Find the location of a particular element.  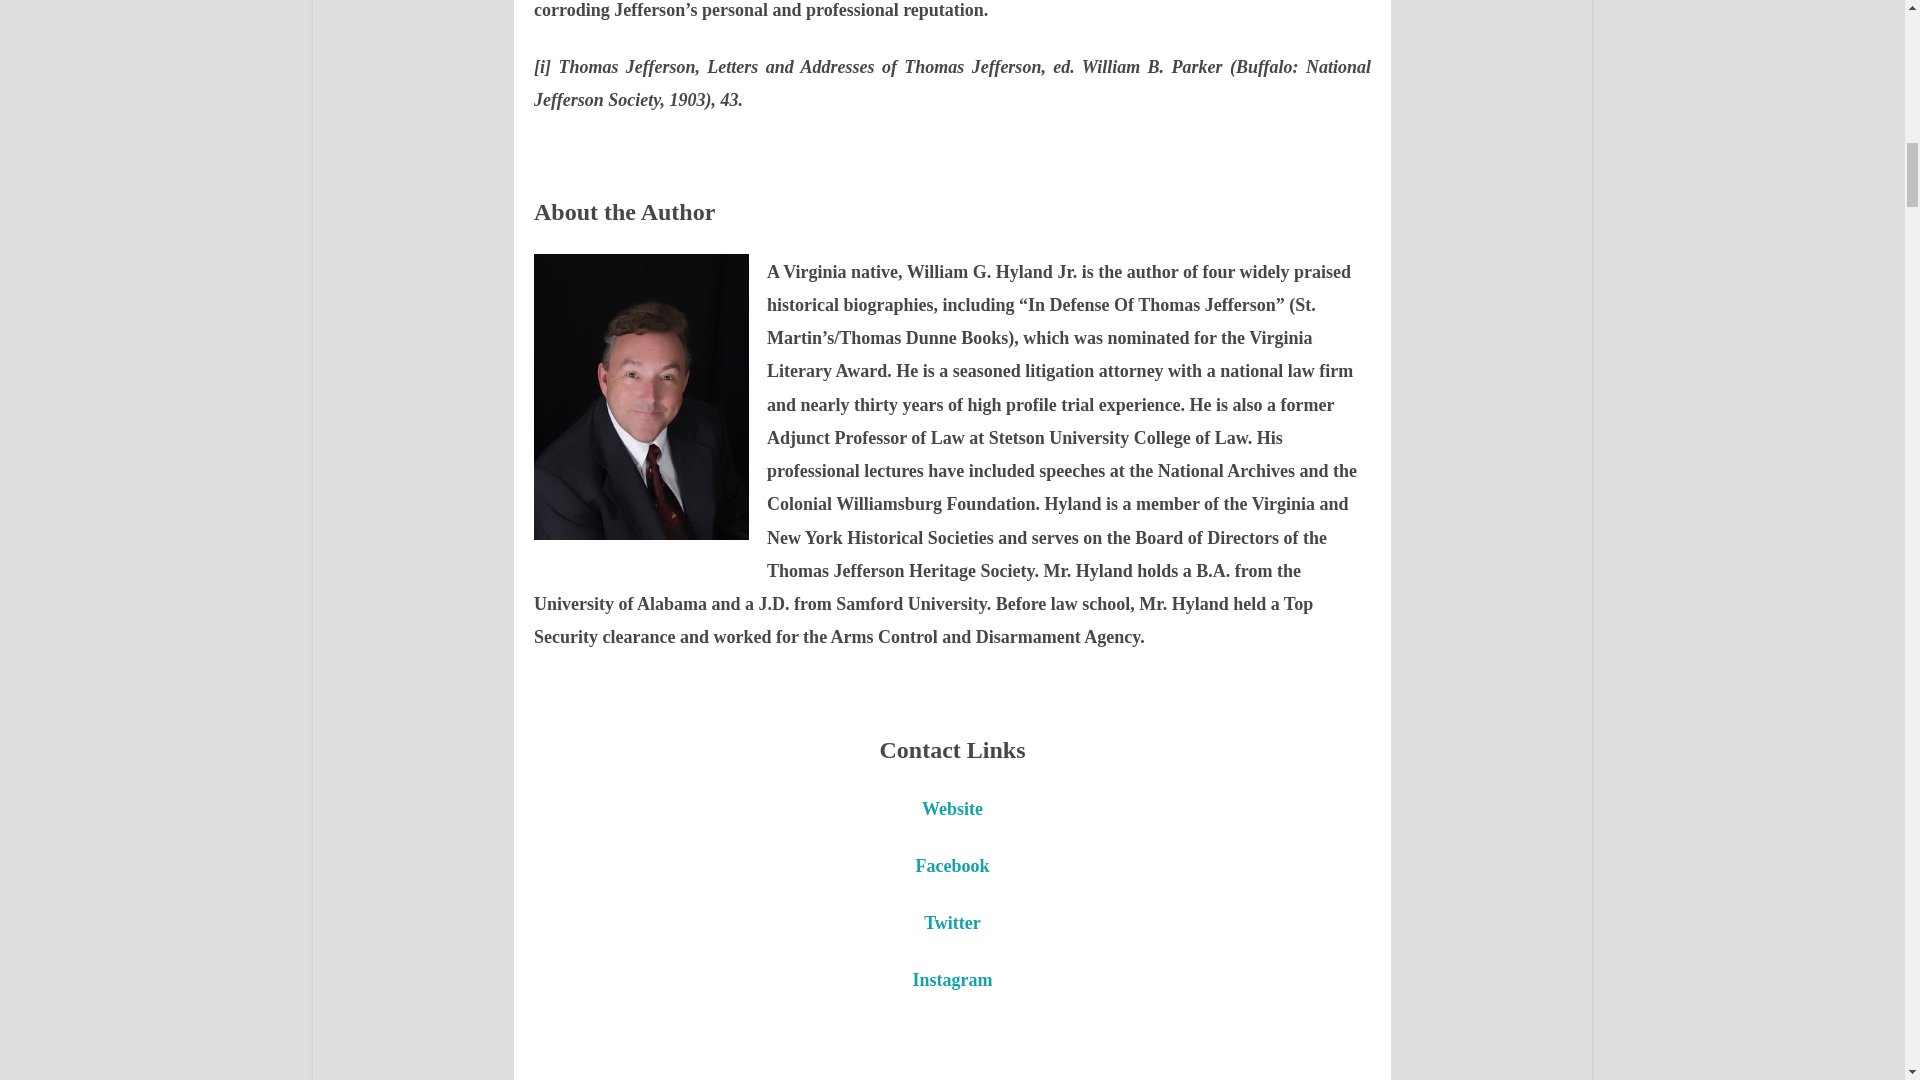

Website is located at coordinates (952, 806).